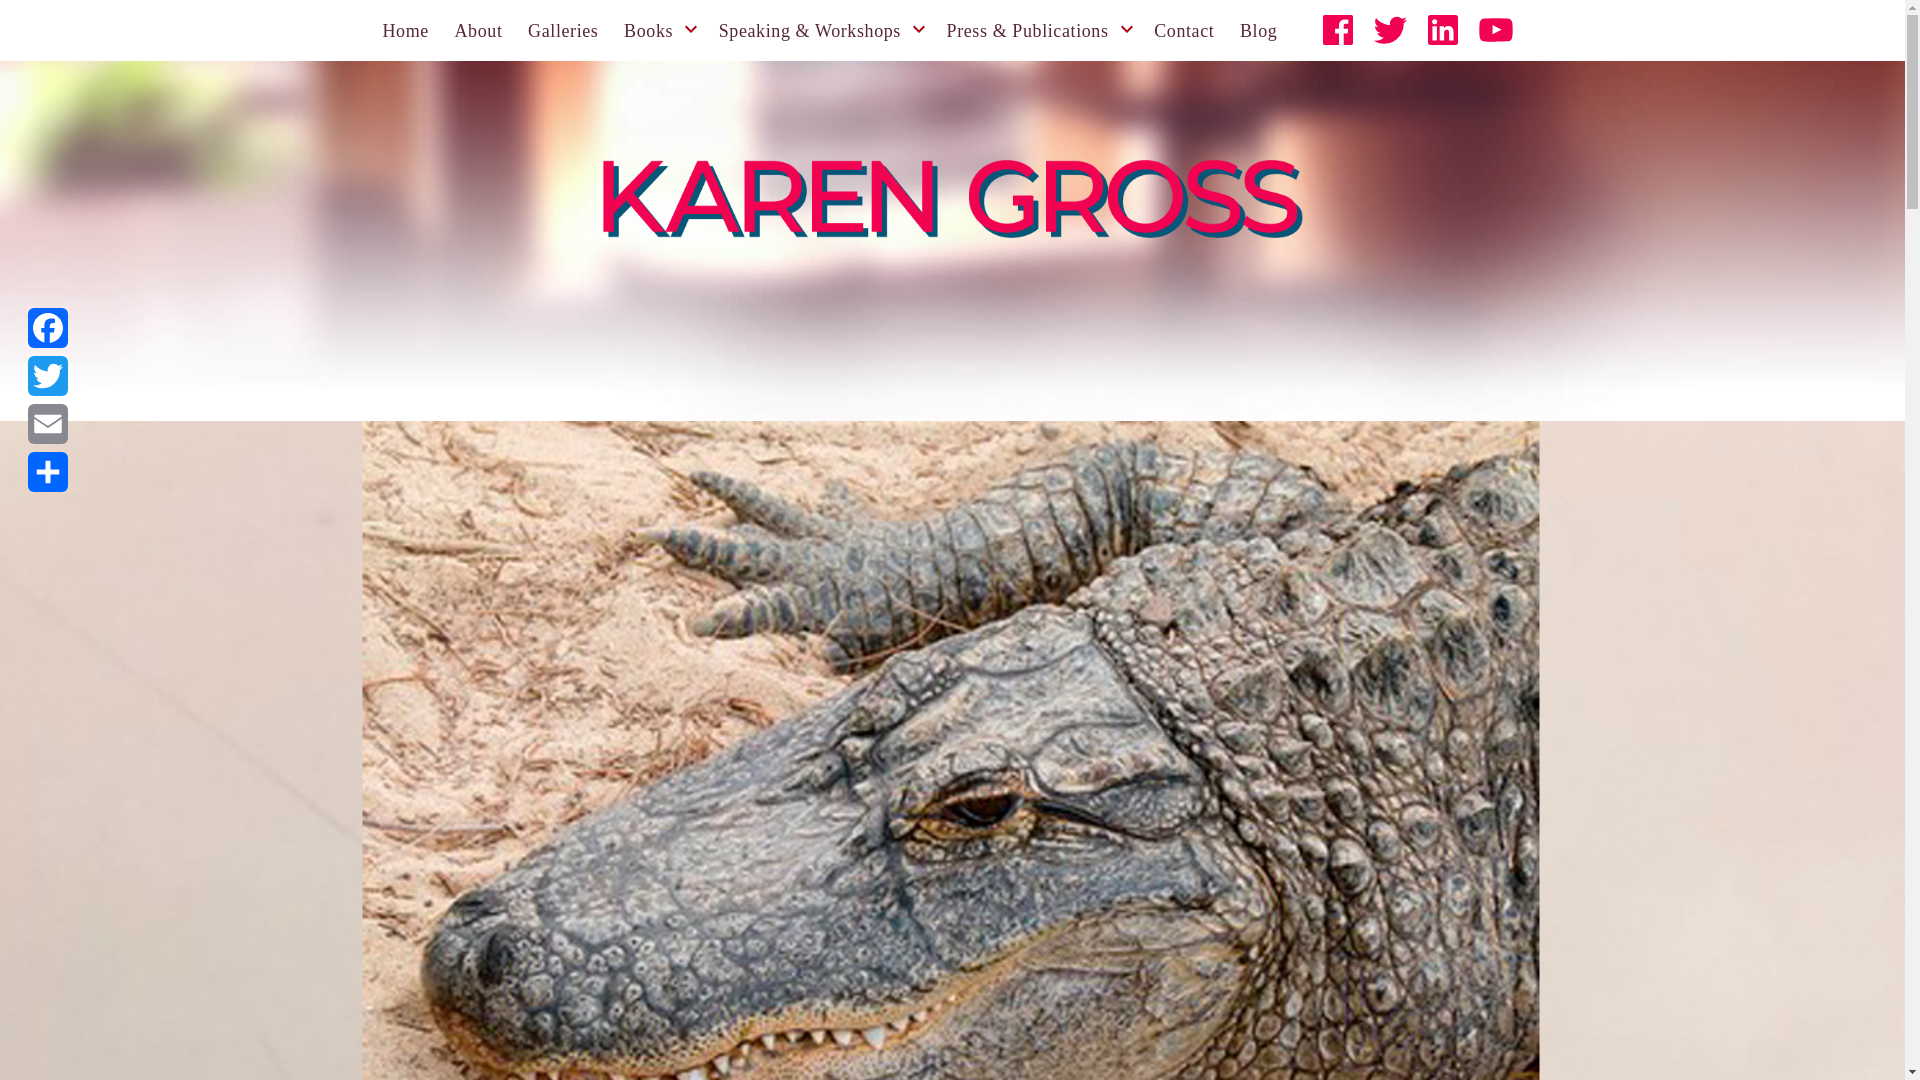 Image resolution: width=1920 pixels, height=1080 pixels. What do you see at coordinates (48, 328) in the screenshot?
I see `Facebook` at bounding box center [48, 328].